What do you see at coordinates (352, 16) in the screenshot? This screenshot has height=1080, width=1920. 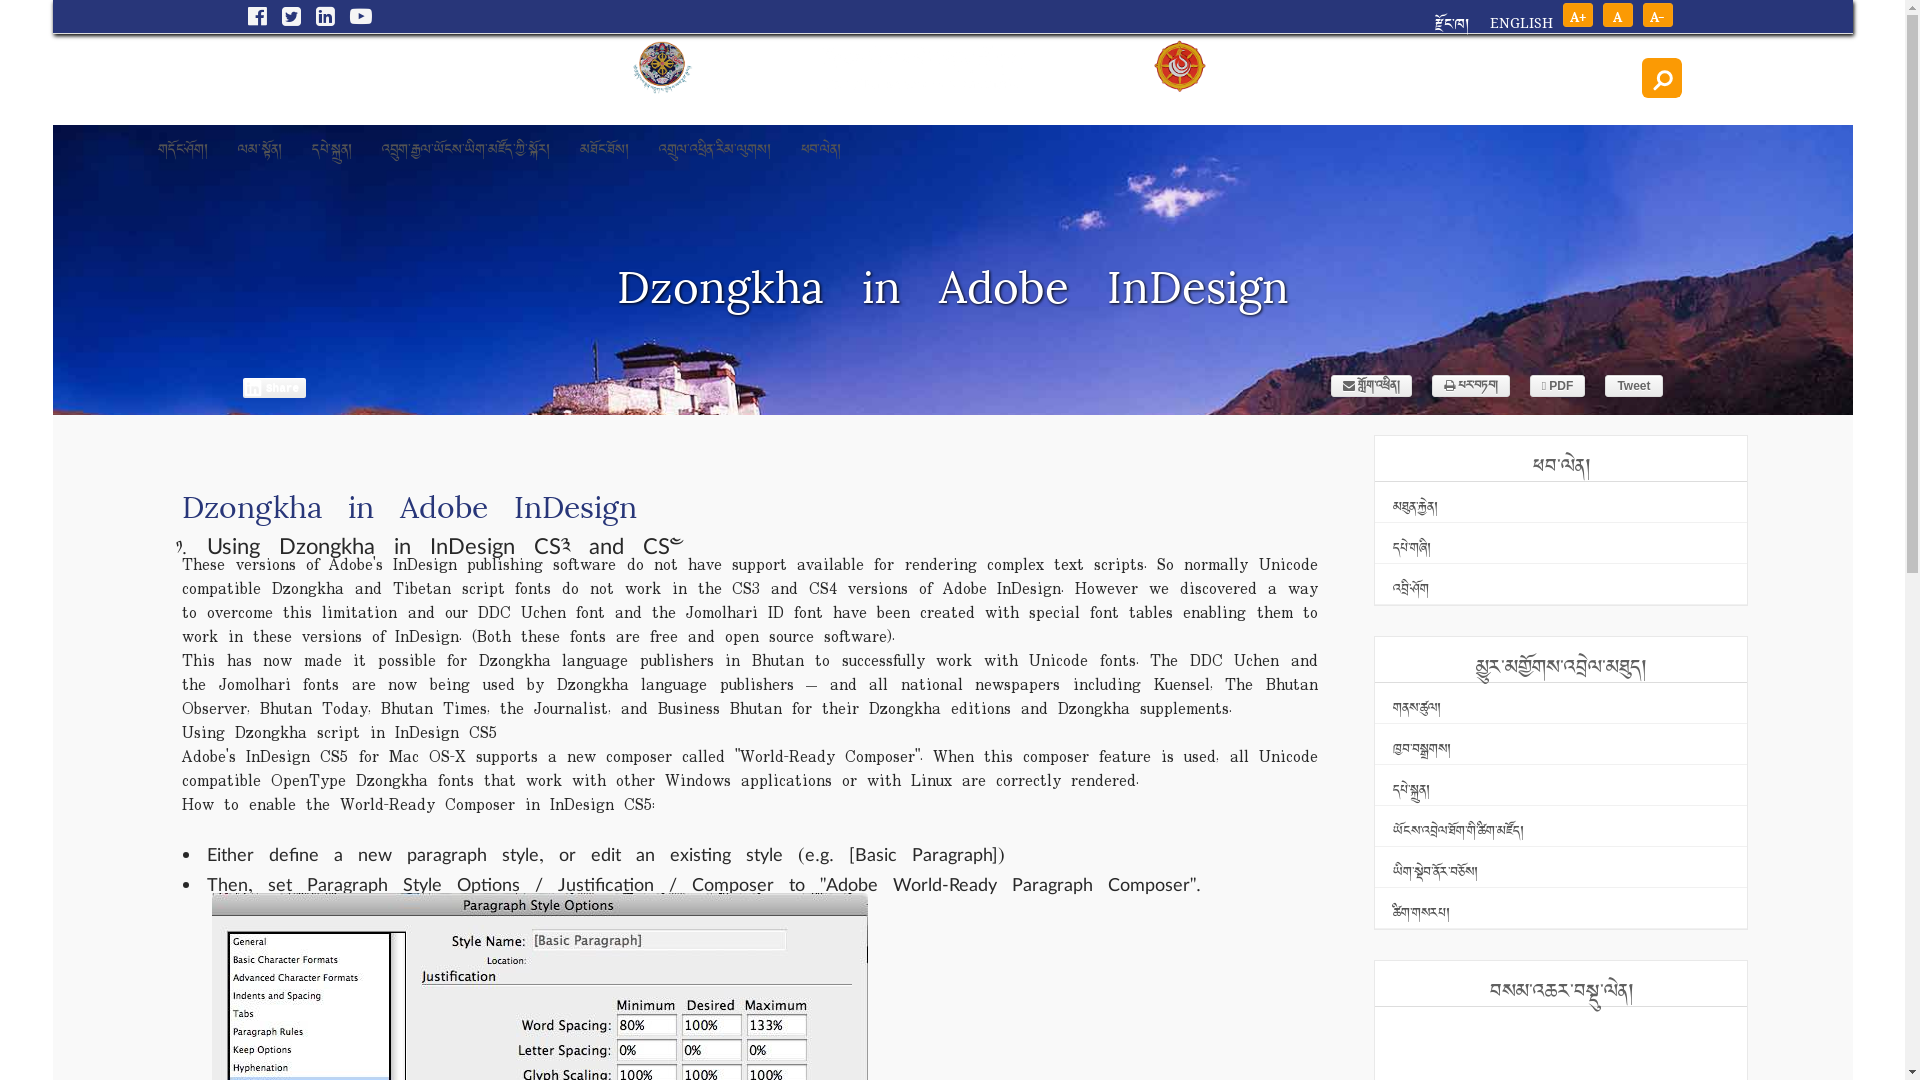 I see `Find us on Youtube` at bounding box center [352, 16].